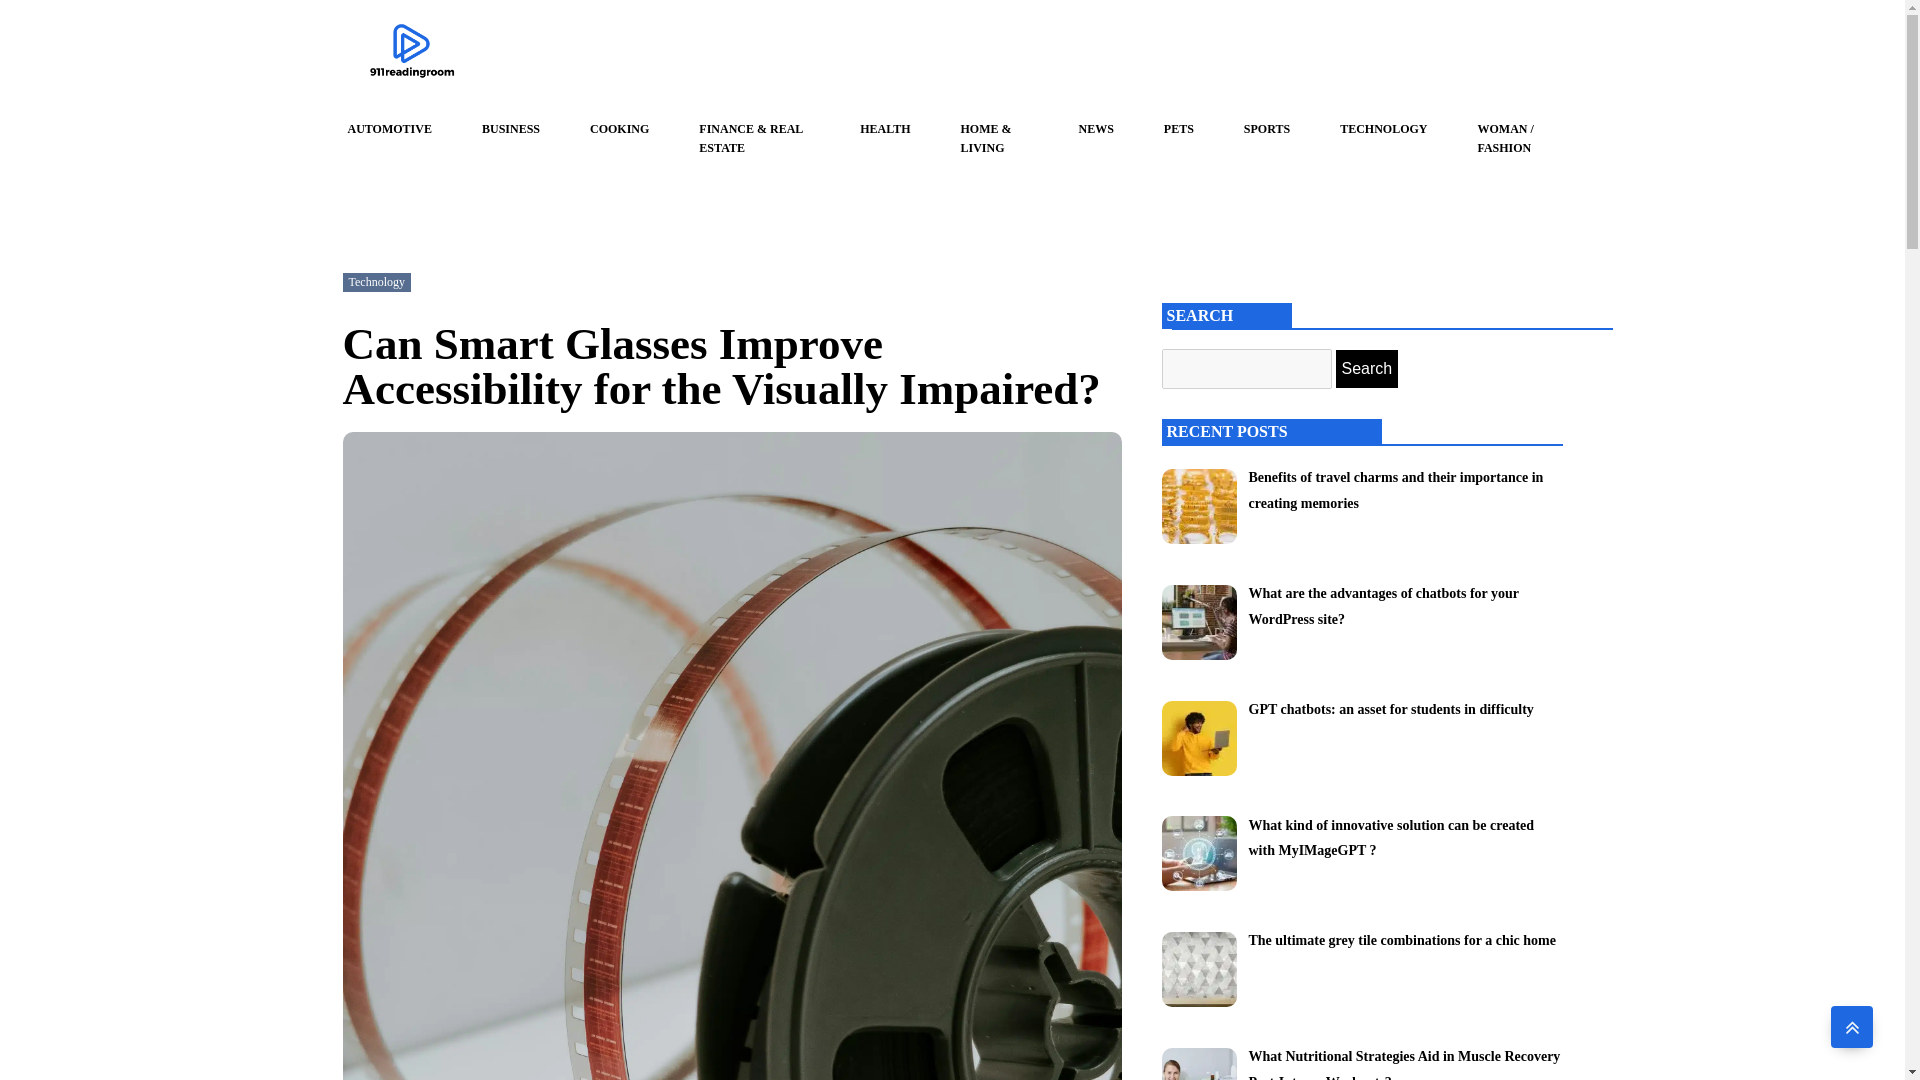 Image resolution: width=1920 pixels, height=1080 pixels. Describe the element at coordinates (1267, 129) in the screenshot. I see `SPORTS` at that location.